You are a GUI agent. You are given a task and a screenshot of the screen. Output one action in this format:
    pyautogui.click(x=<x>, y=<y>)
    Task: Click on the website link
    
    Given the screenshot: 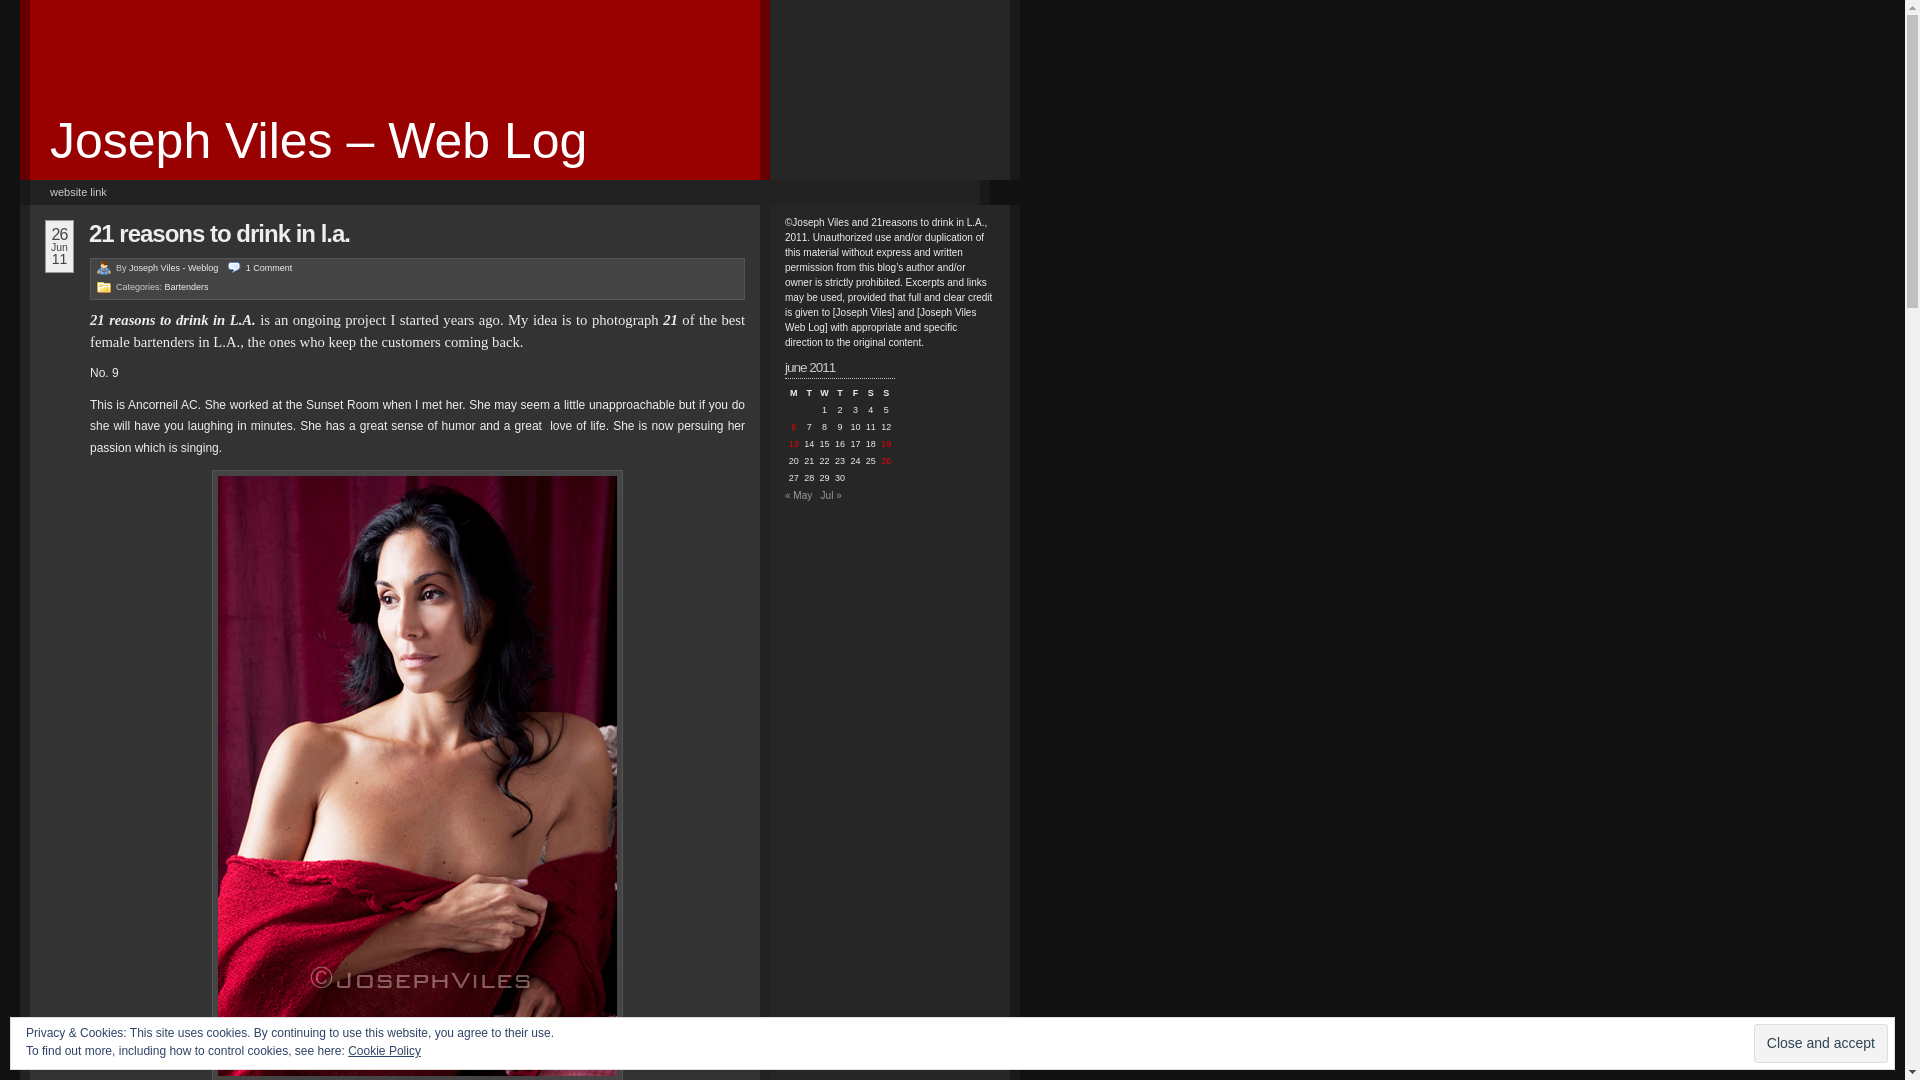 What is the action you would take?
    pyautogui.click(x=78, y=192)
    